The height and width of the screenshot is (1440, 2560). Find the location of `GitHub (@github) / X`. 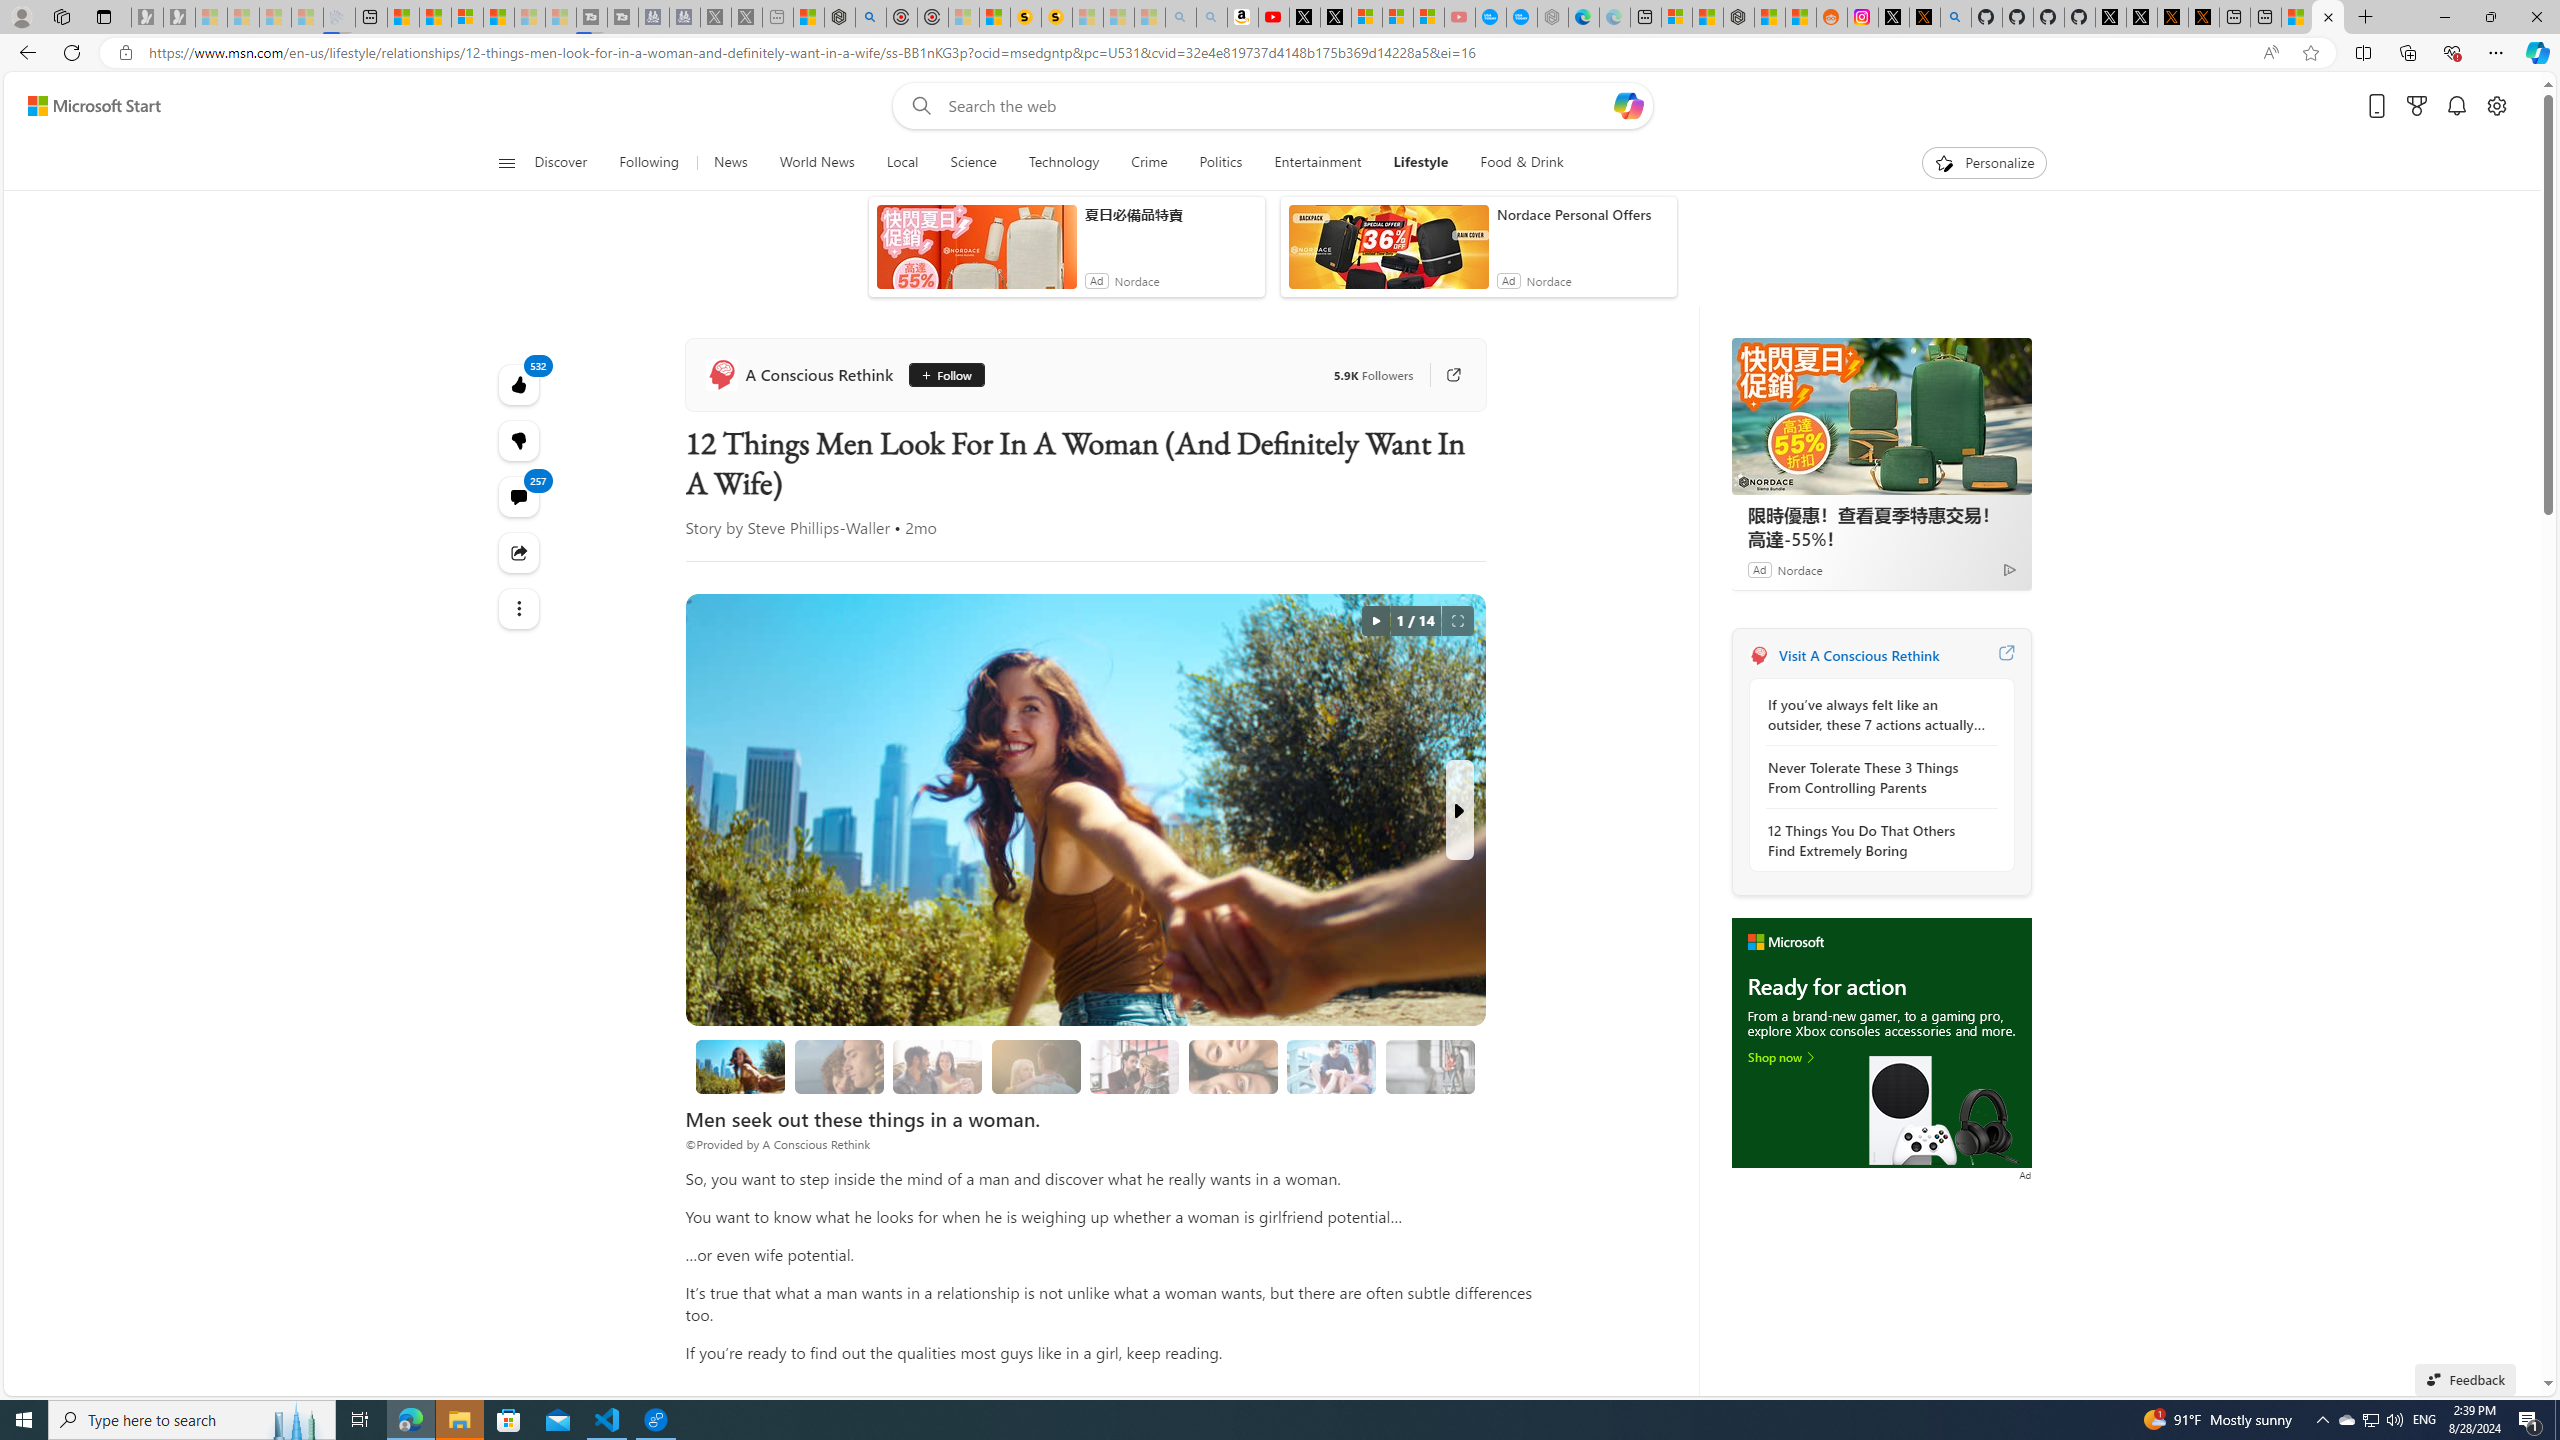

GitHub (@github) / X is located at coordinates (2141, 17).